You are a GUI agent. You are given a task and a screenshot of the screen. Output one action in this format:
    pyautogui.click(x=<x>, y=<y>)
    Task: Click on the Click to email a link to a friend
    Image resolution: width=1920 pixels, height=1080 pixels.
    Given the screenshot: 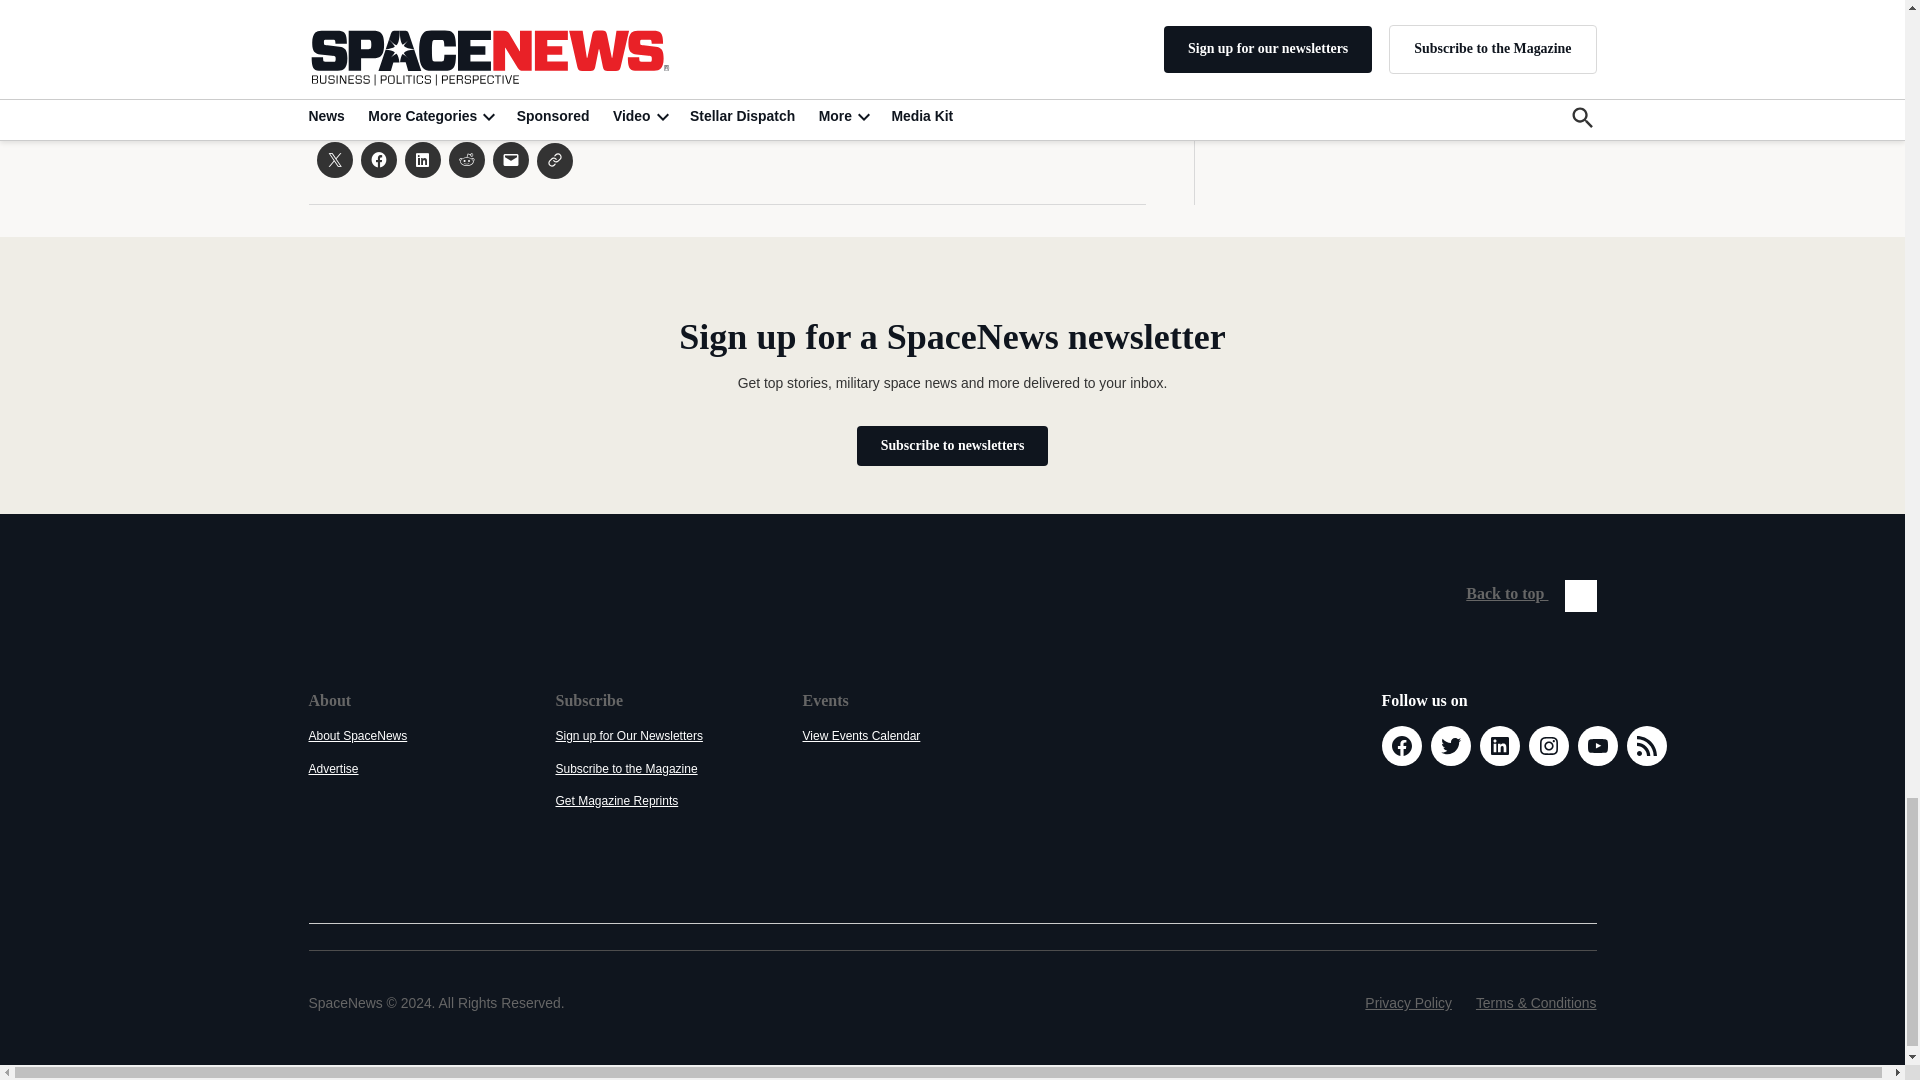 What is the action you would take?
    pyautogui.click(x=510, y=160)
    